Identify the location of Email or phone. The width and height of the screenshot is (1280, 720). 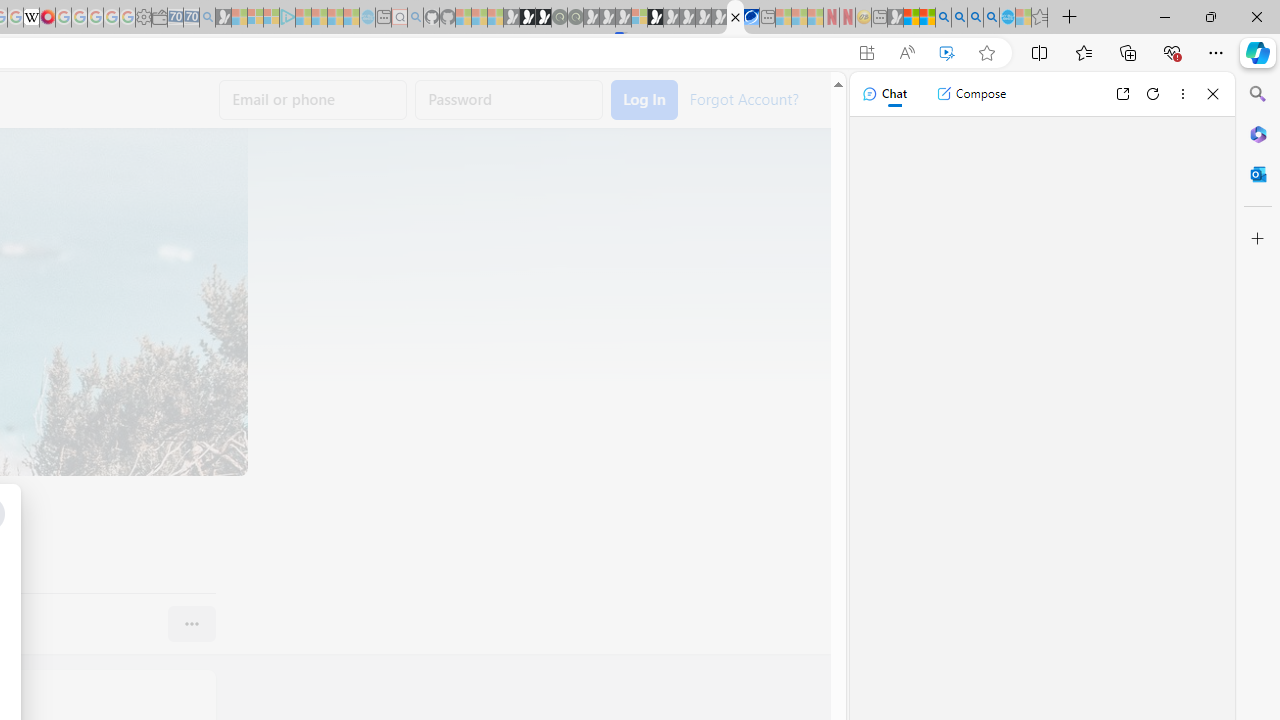
(313, 100).